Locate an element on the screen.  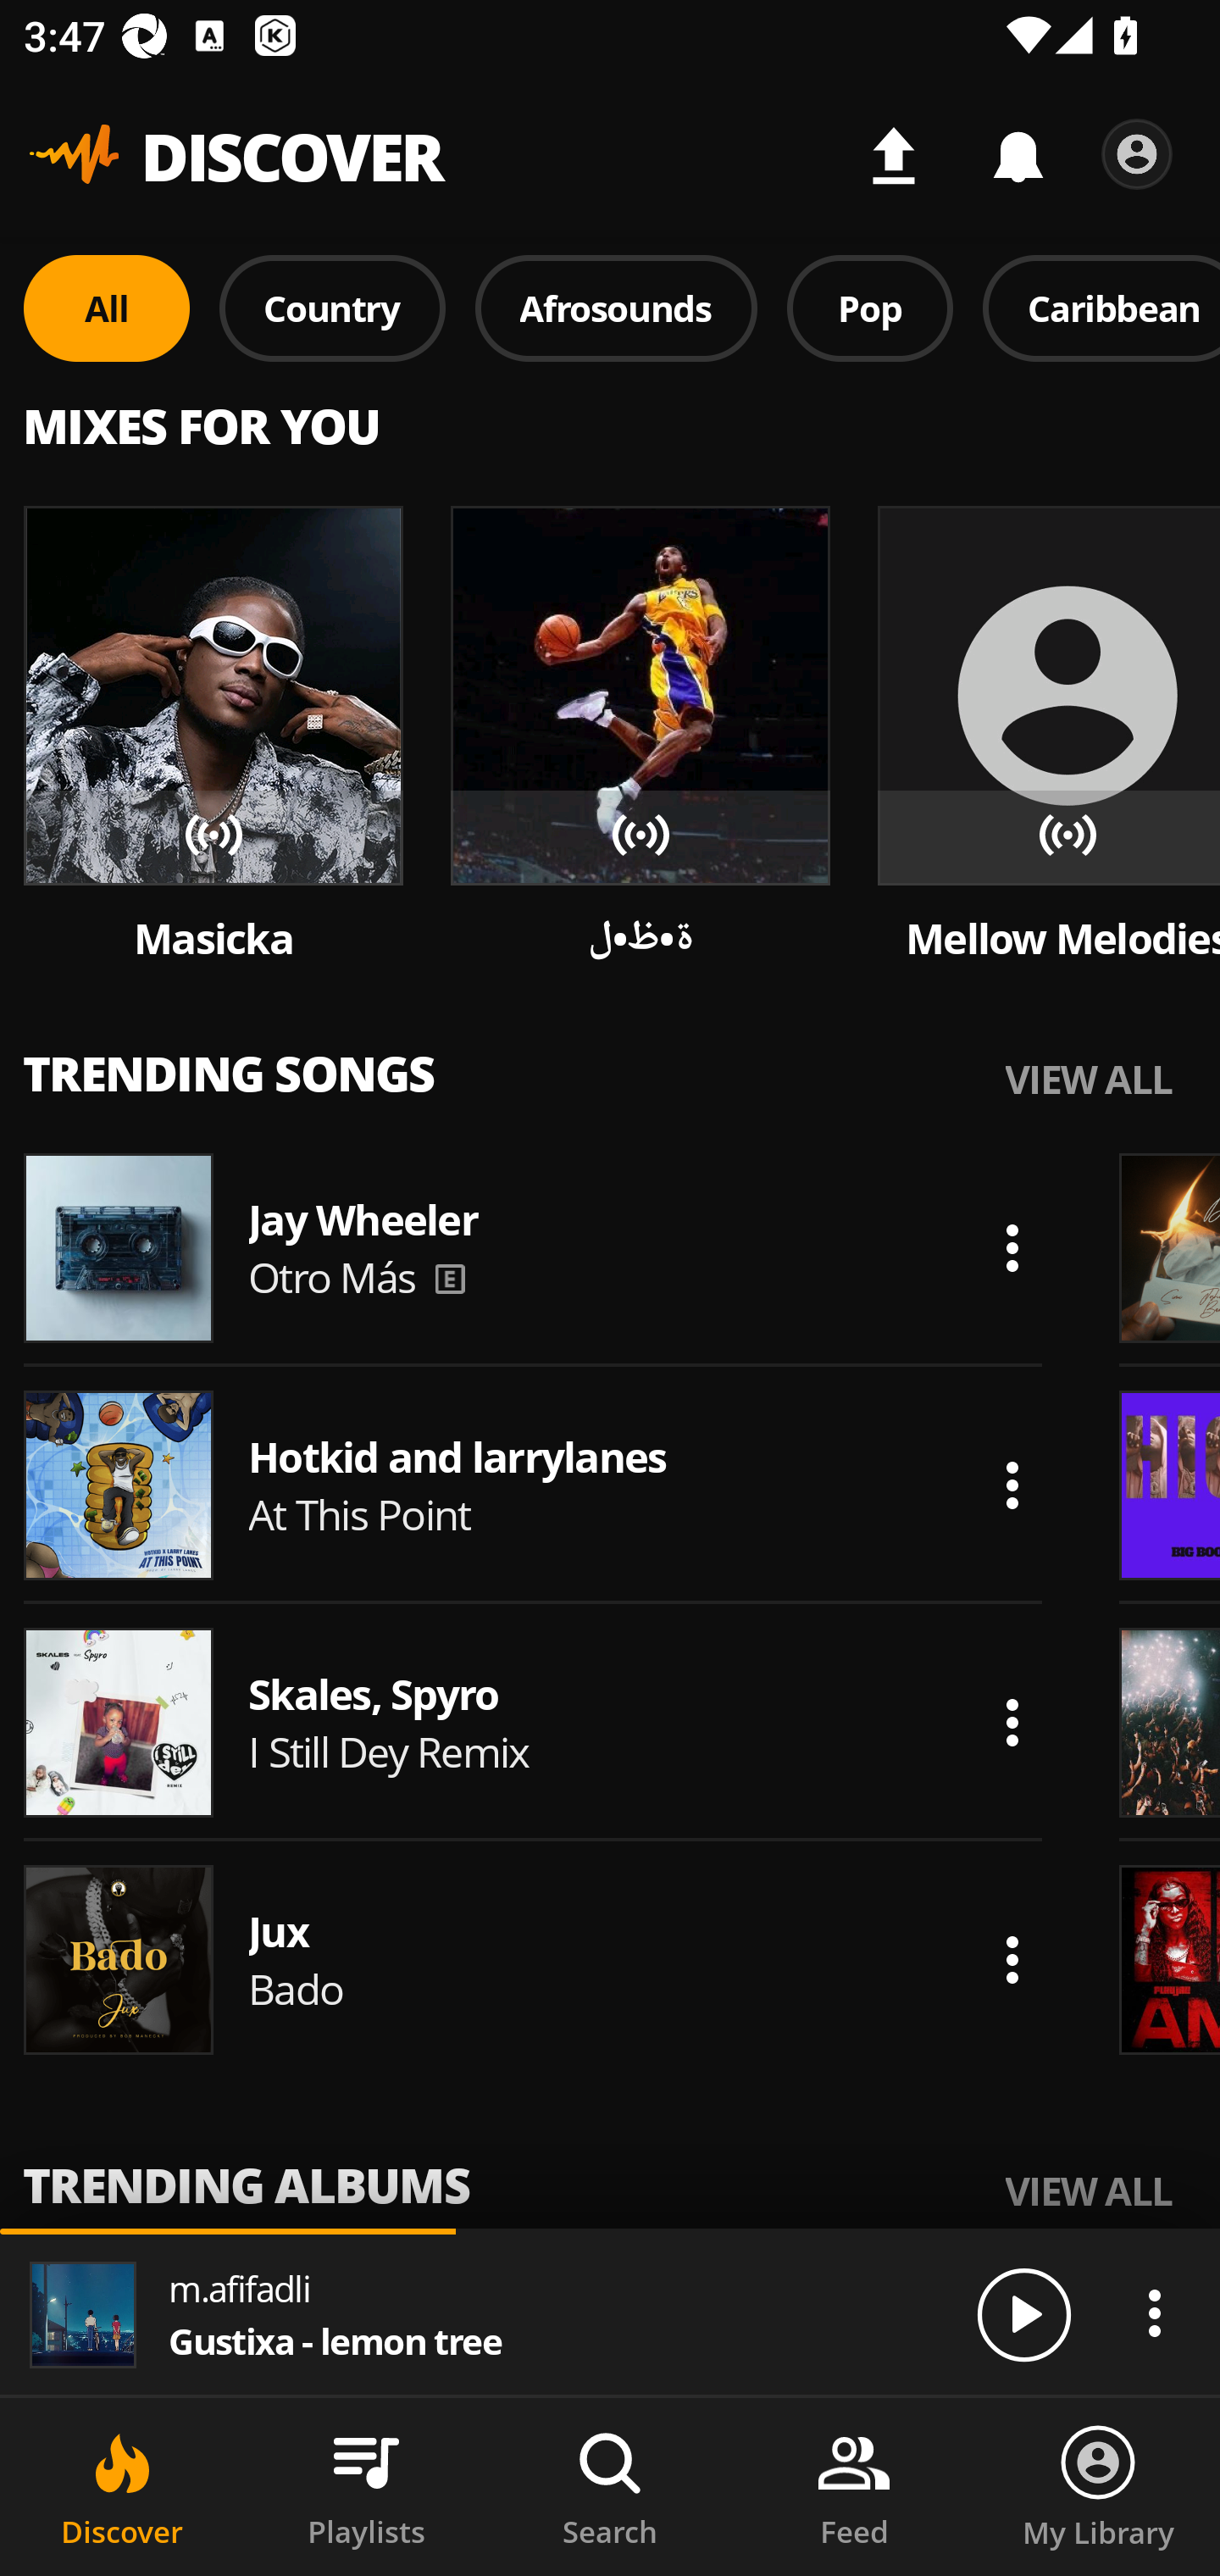
Song artwork Jux Bado Actions is located at coordinates (533, 1960).